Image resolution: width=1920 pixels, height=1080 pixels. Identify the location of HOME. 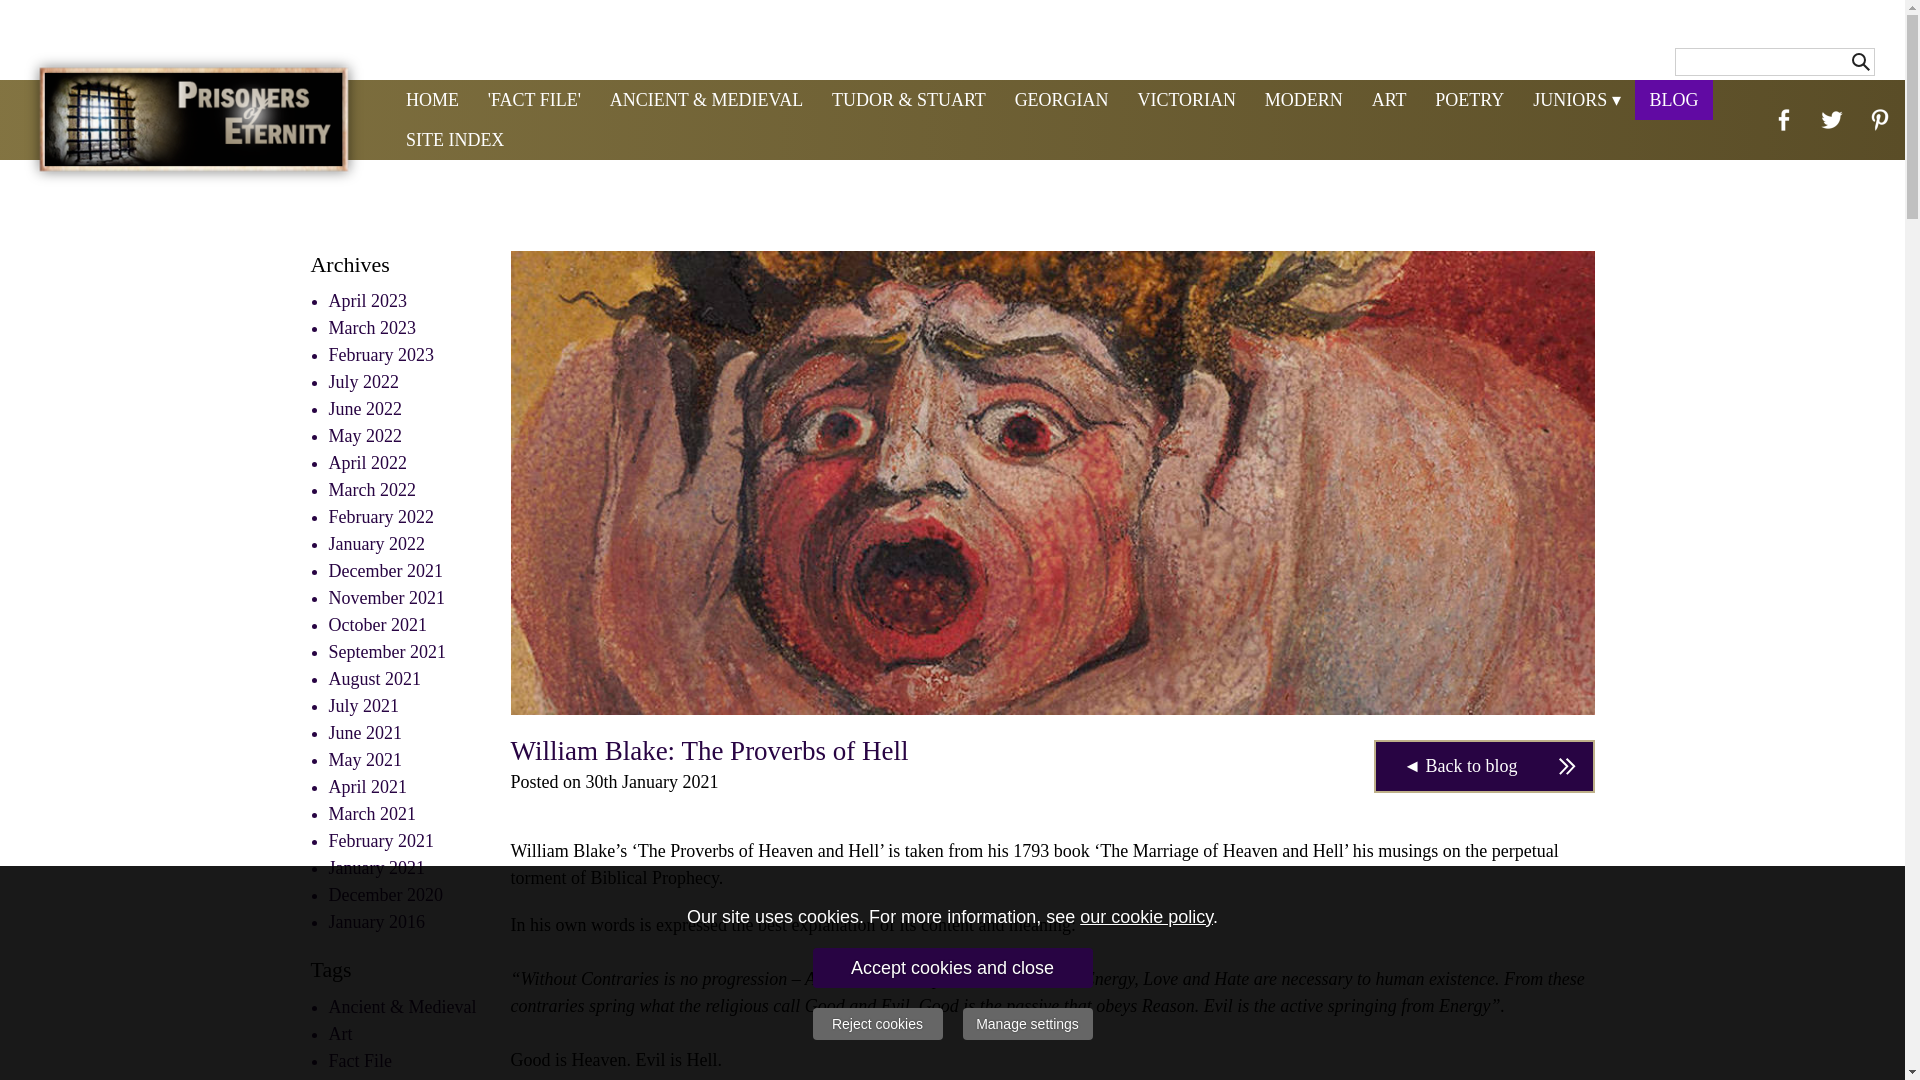
(432, 99).